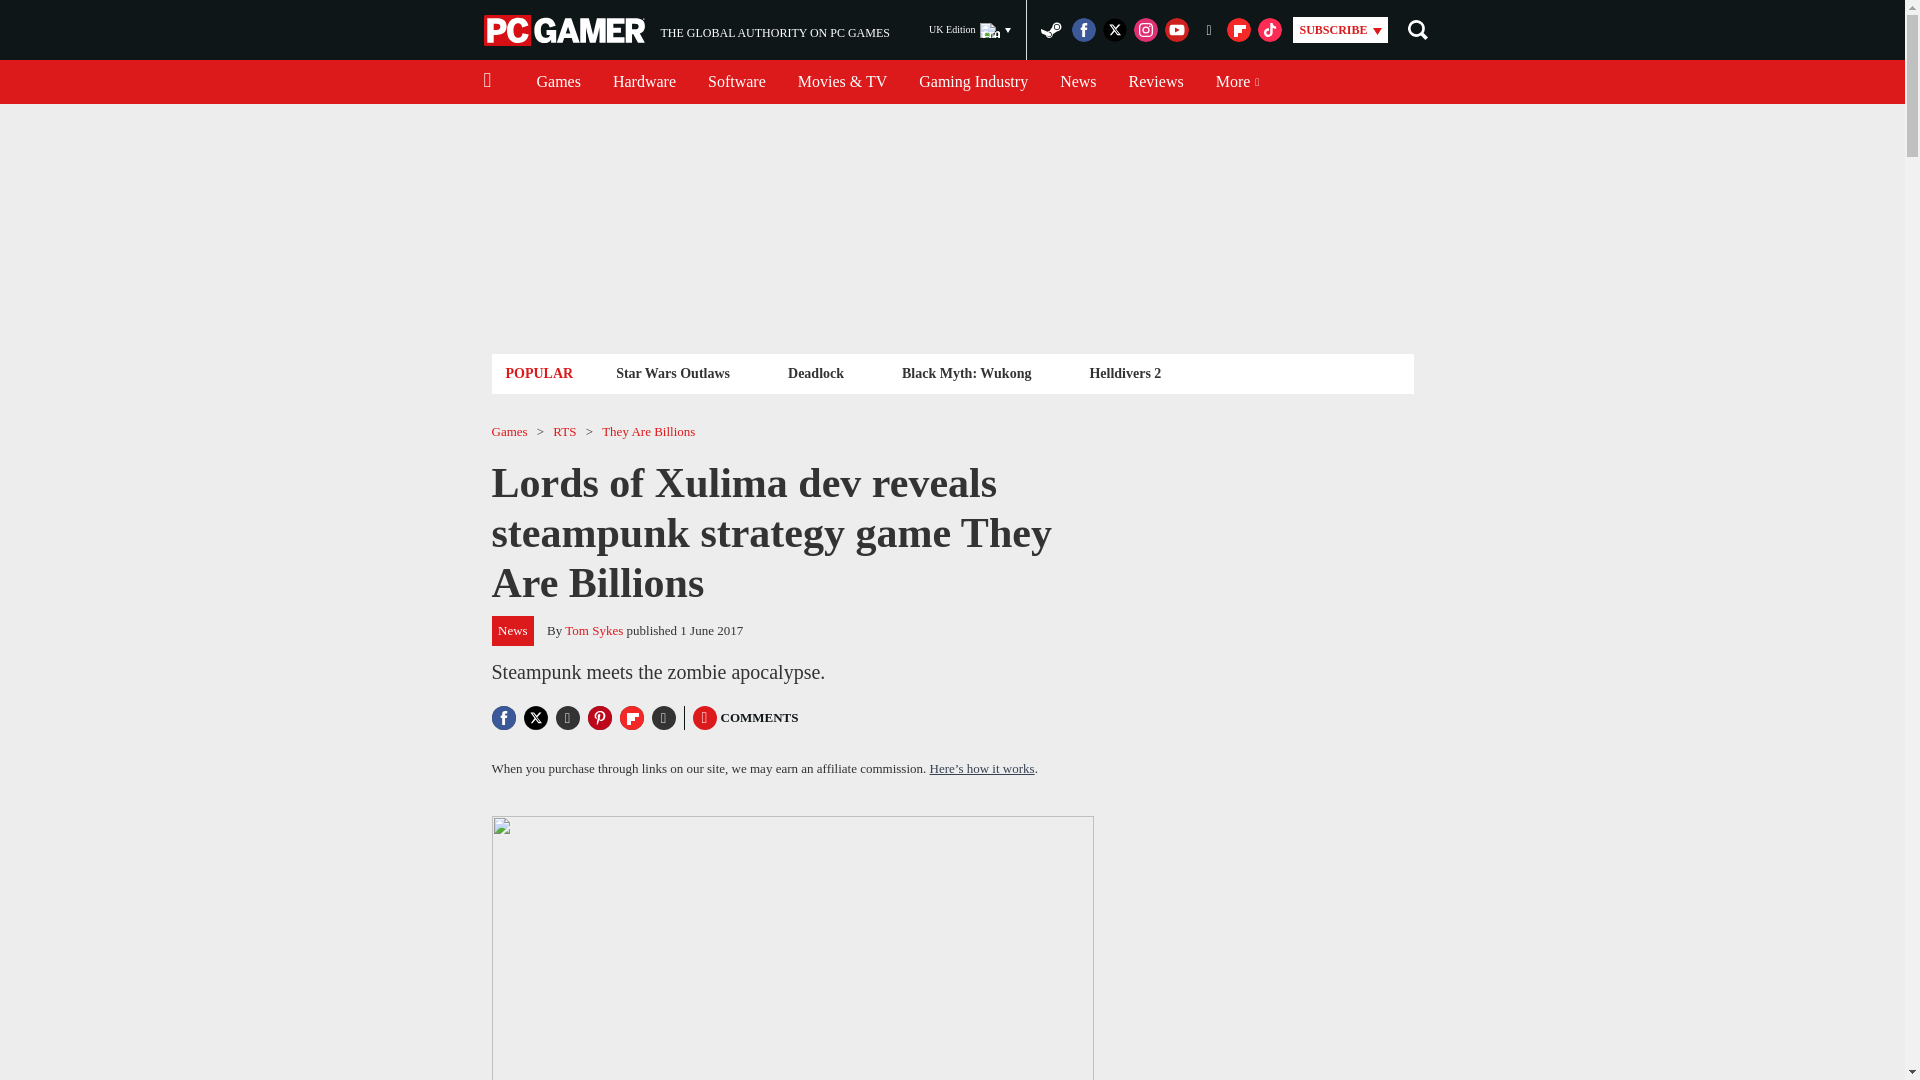 The height and width of the screenshot is (1080, 1920). Describe the element at coordinates (644, 82) in the screenshot. I see `Hardware` at that location.